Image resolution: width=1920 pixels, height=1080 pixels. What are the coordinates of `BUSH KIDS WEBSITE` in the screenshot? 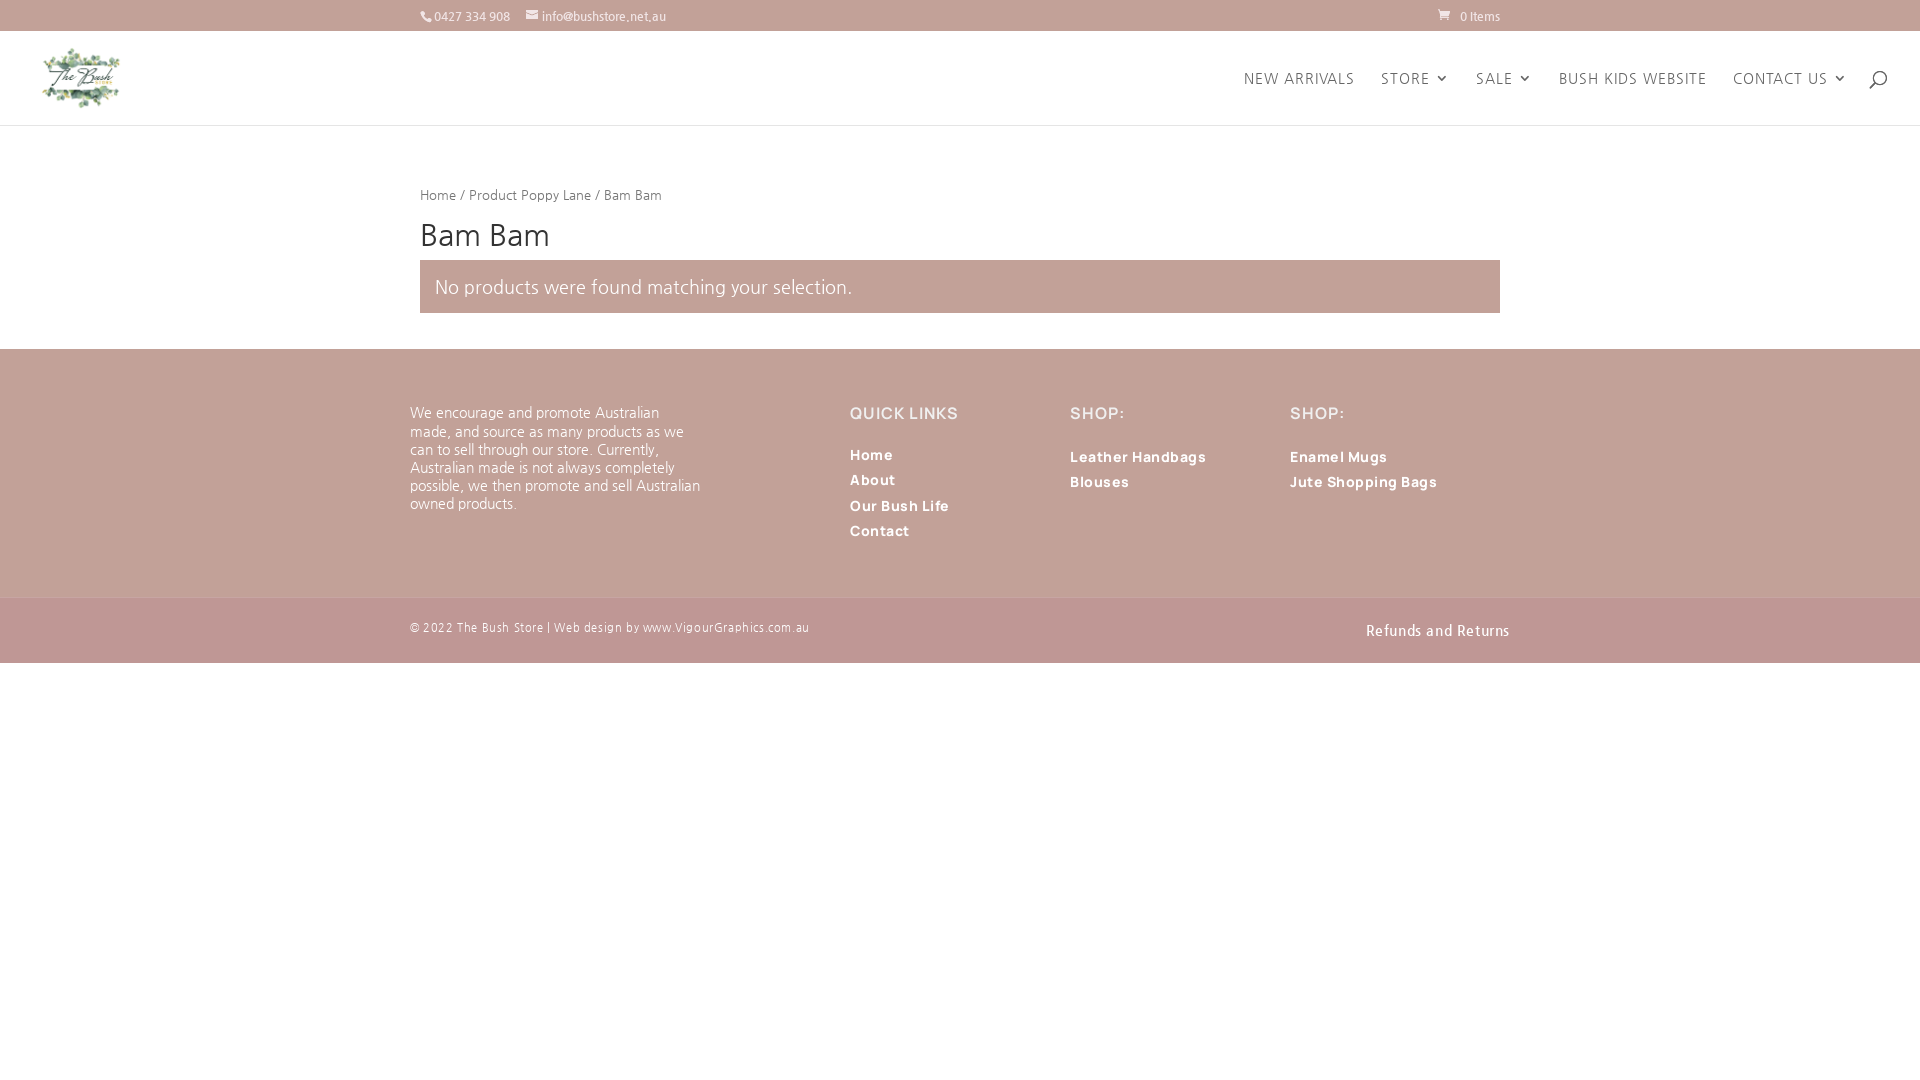 It's located at (1633, 98).